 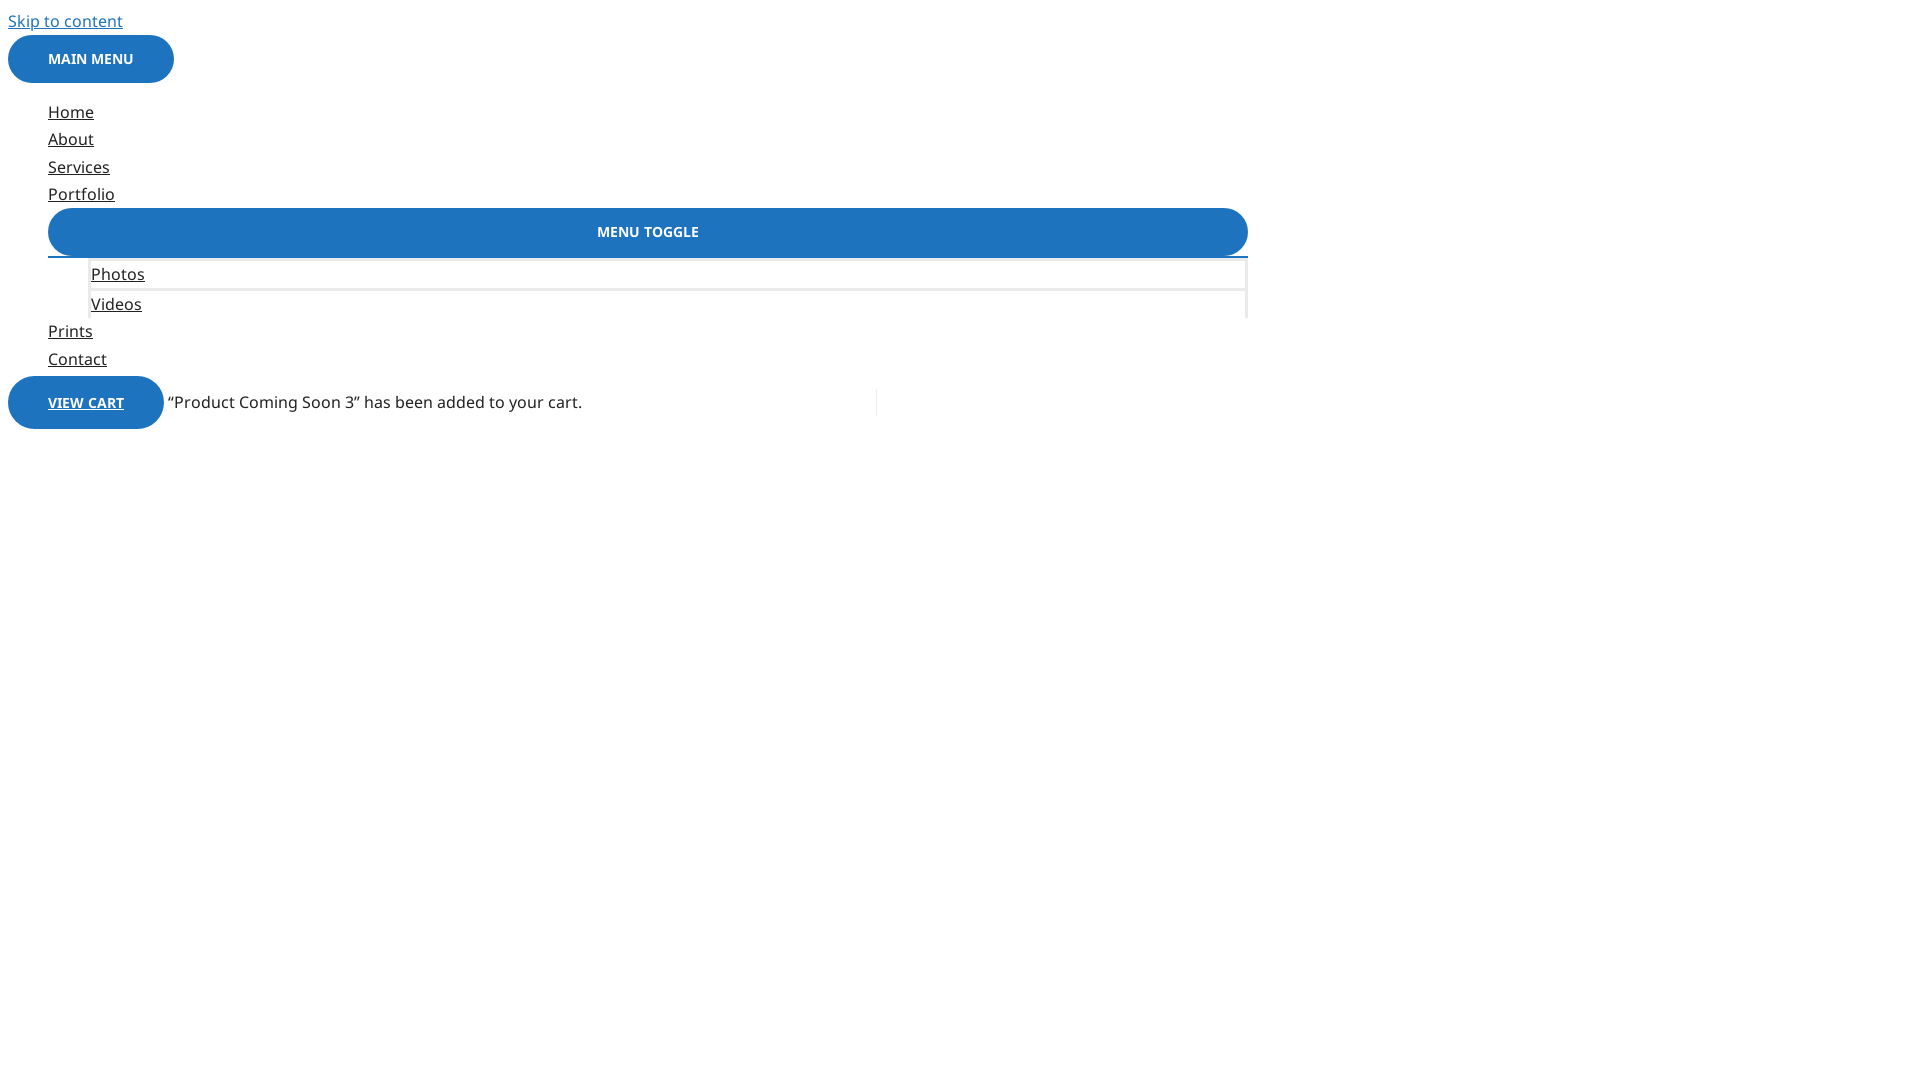 I want to click on Videos, so click(x=668, y=303).